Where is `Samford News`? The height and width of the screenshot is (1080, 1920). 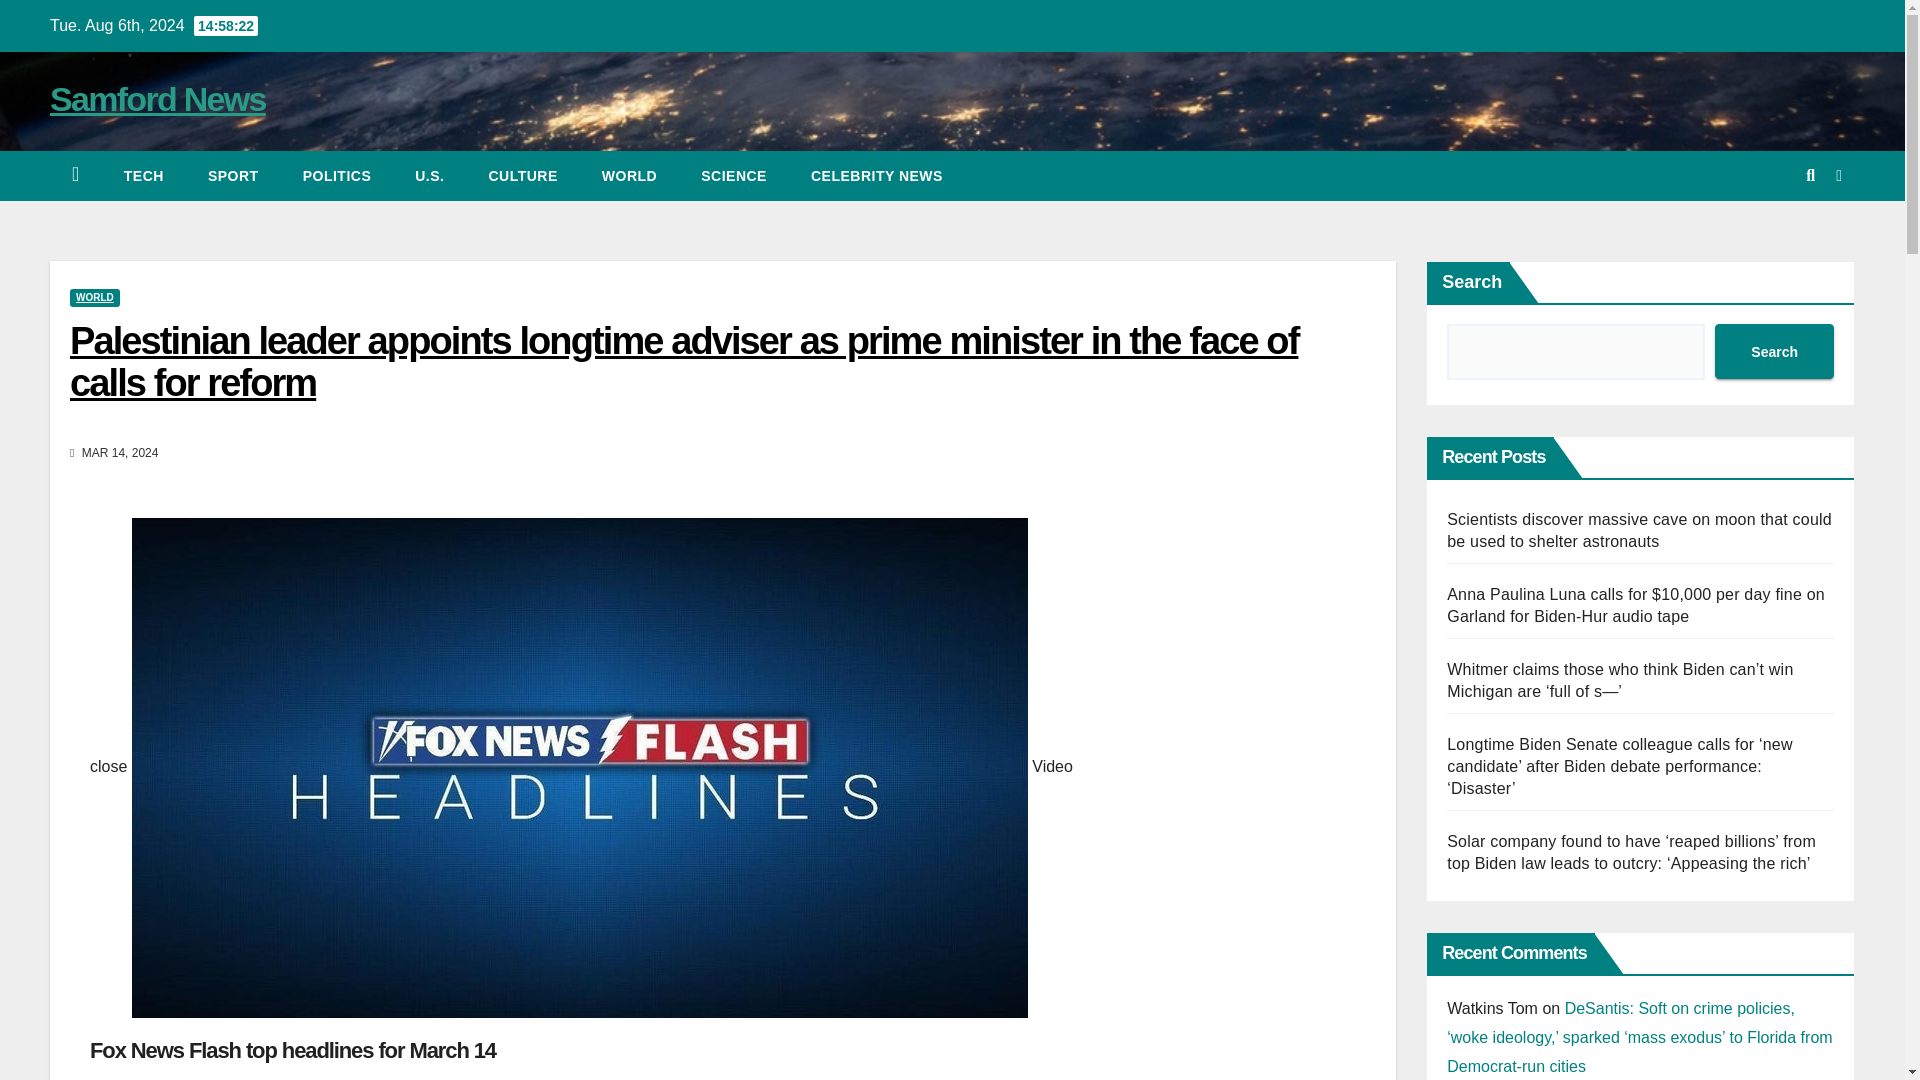
Samford News is located at coordinates (158, 98).